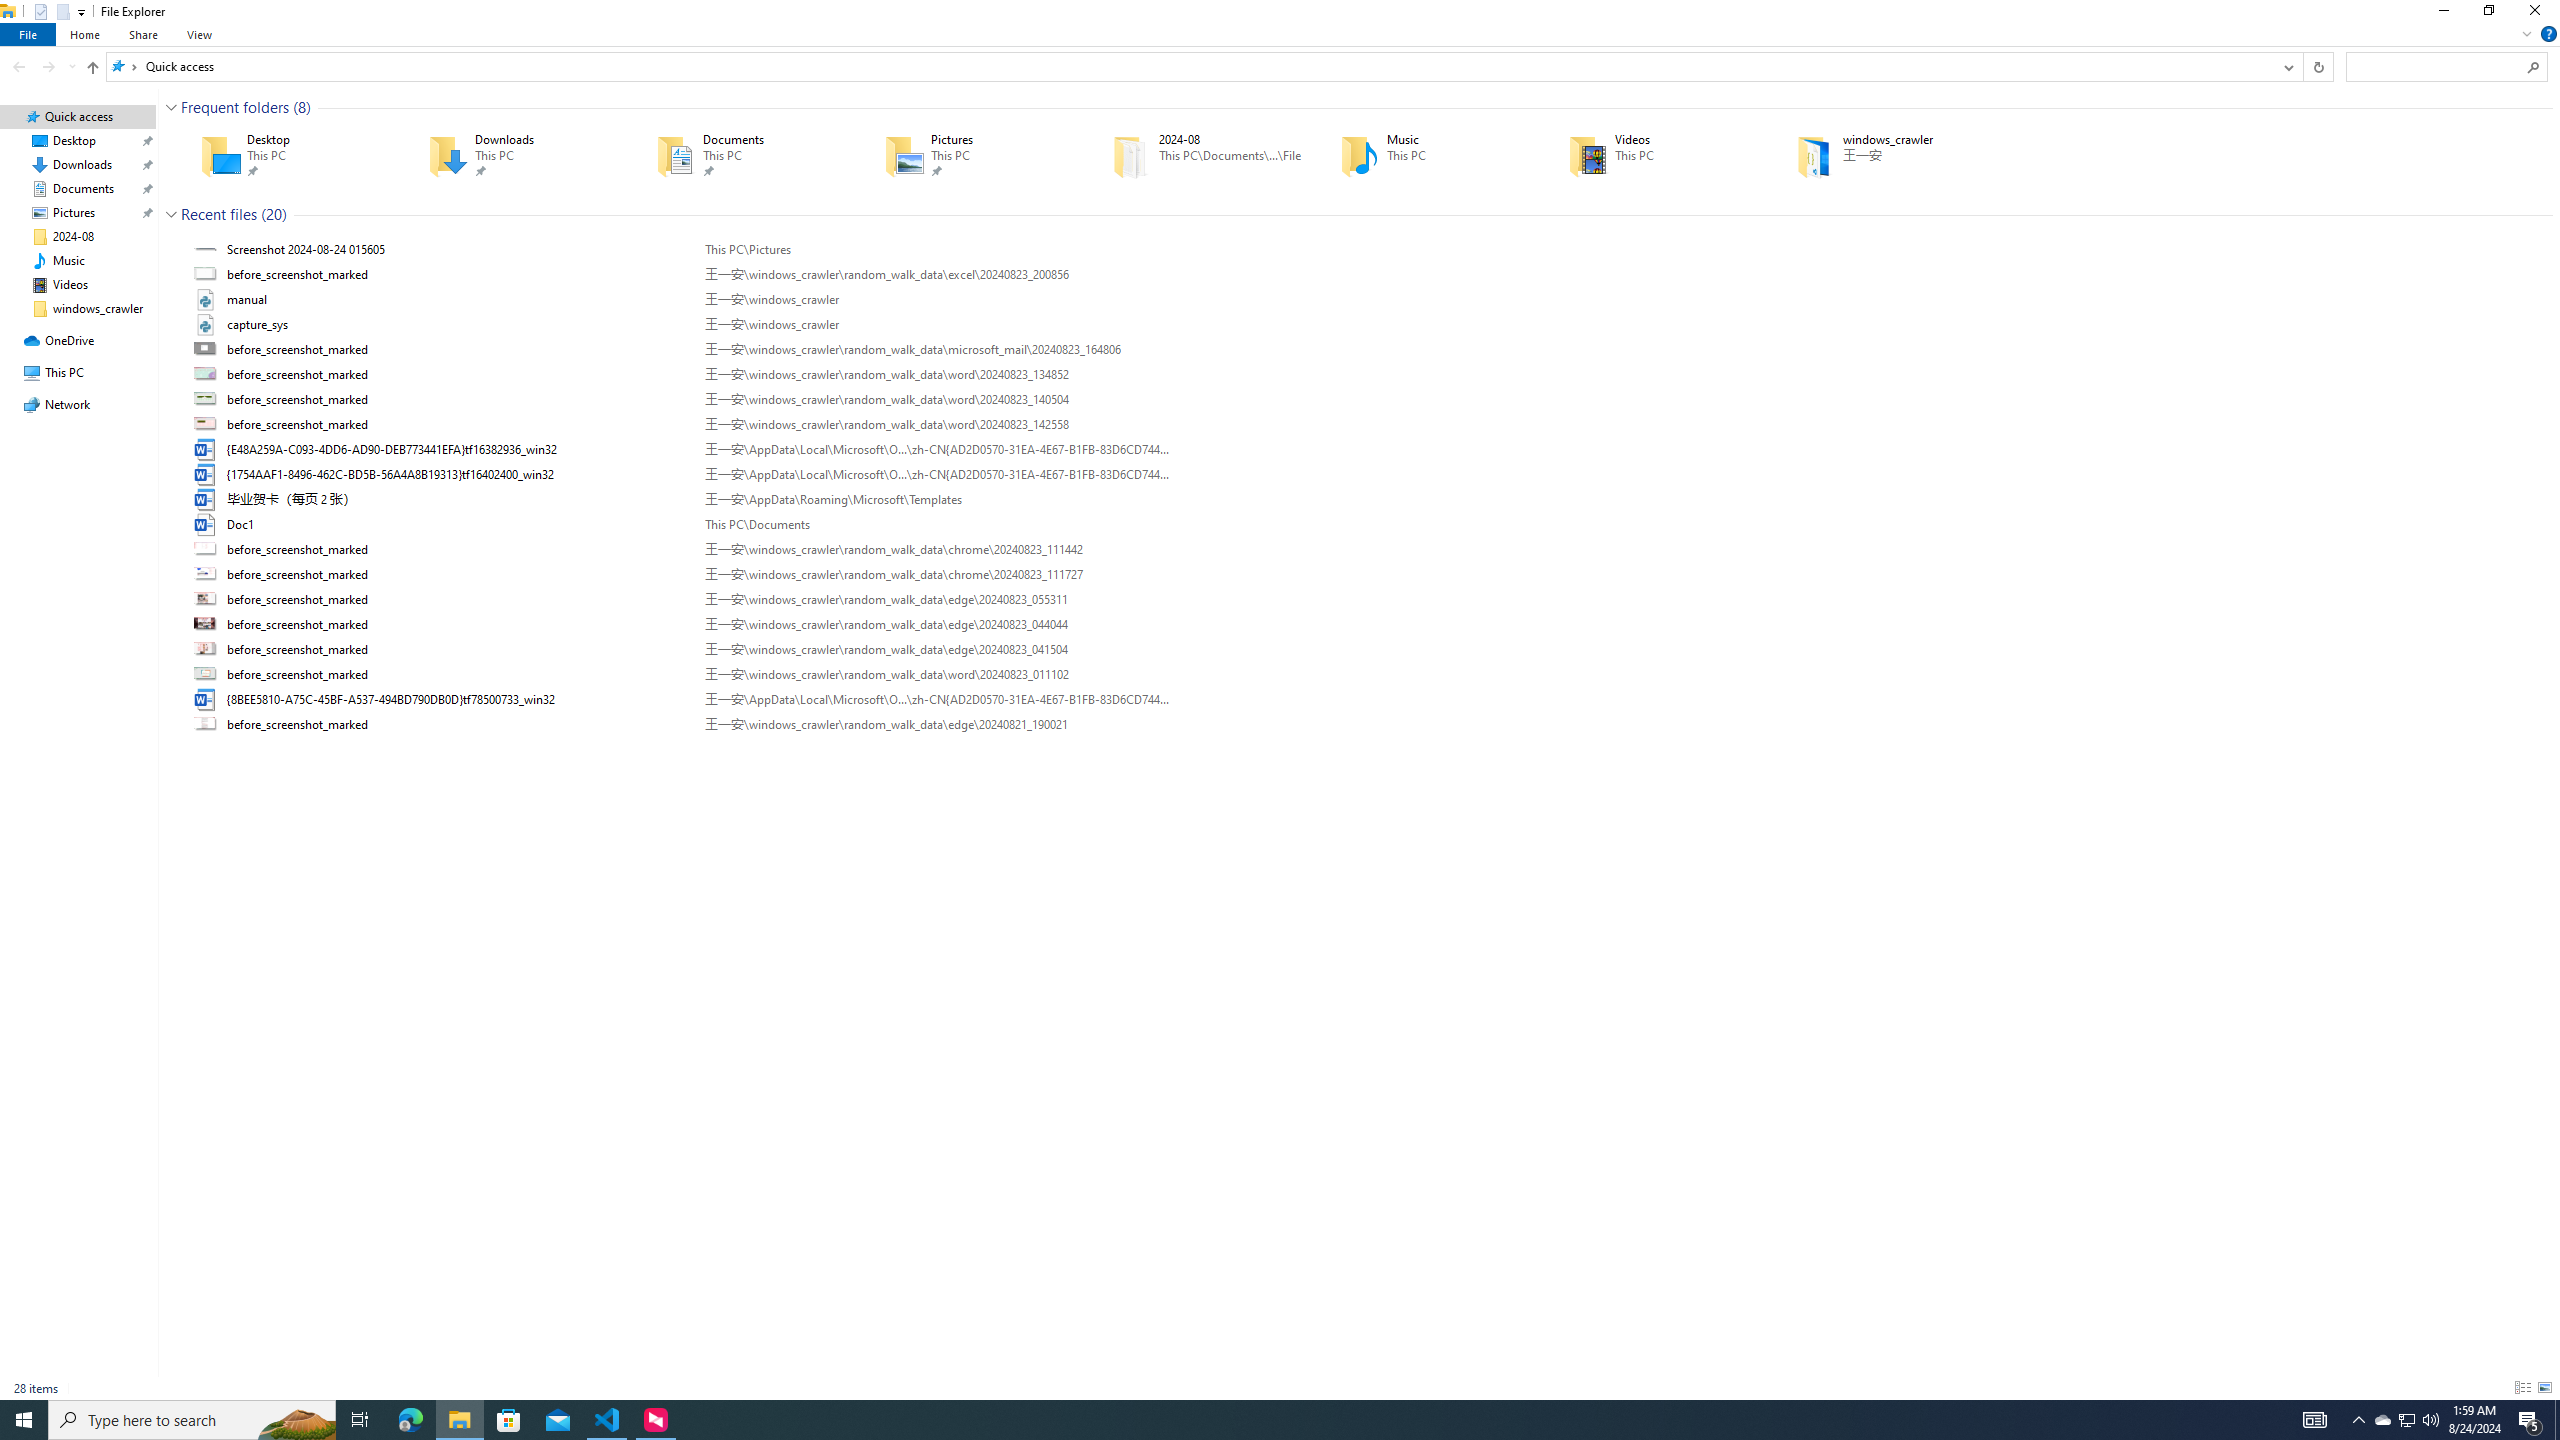  What do you see at coordinates (2288, 66) in the screenshot?
I see `Previous Locations` at bounding box center [2288, 66].